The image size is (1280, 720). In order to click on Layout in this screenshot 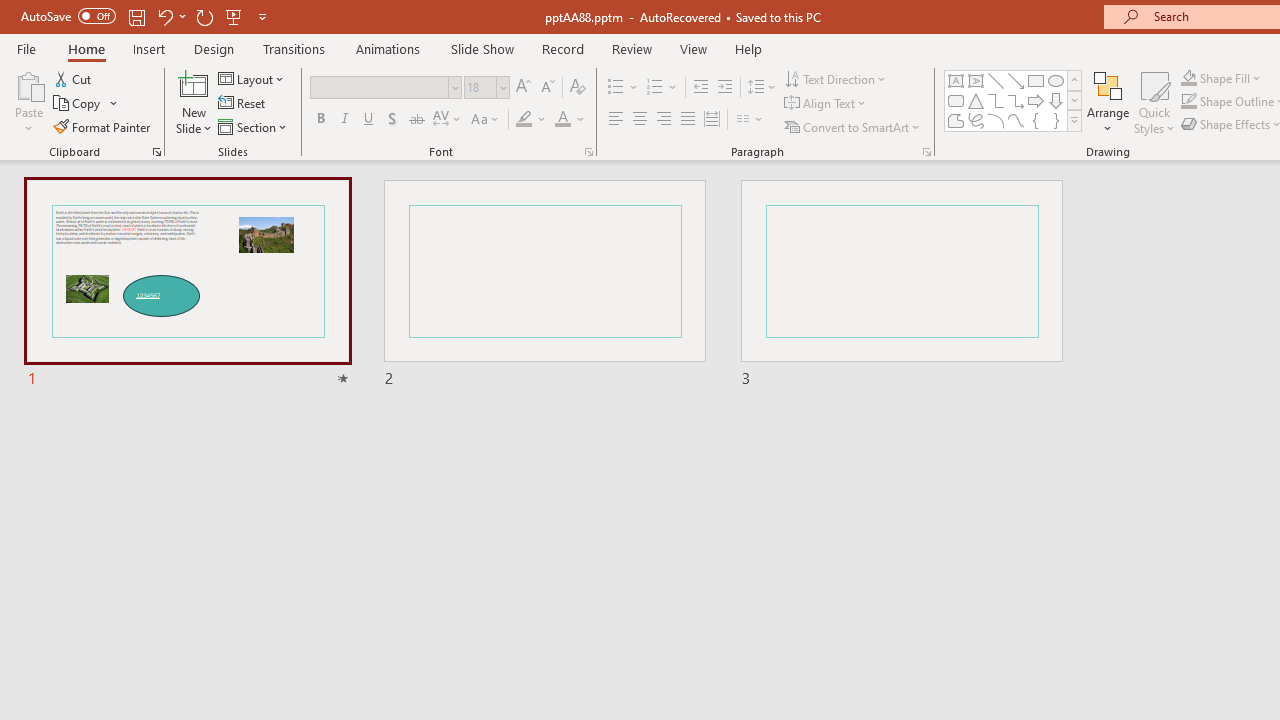, I will do `click(252, 78)`.